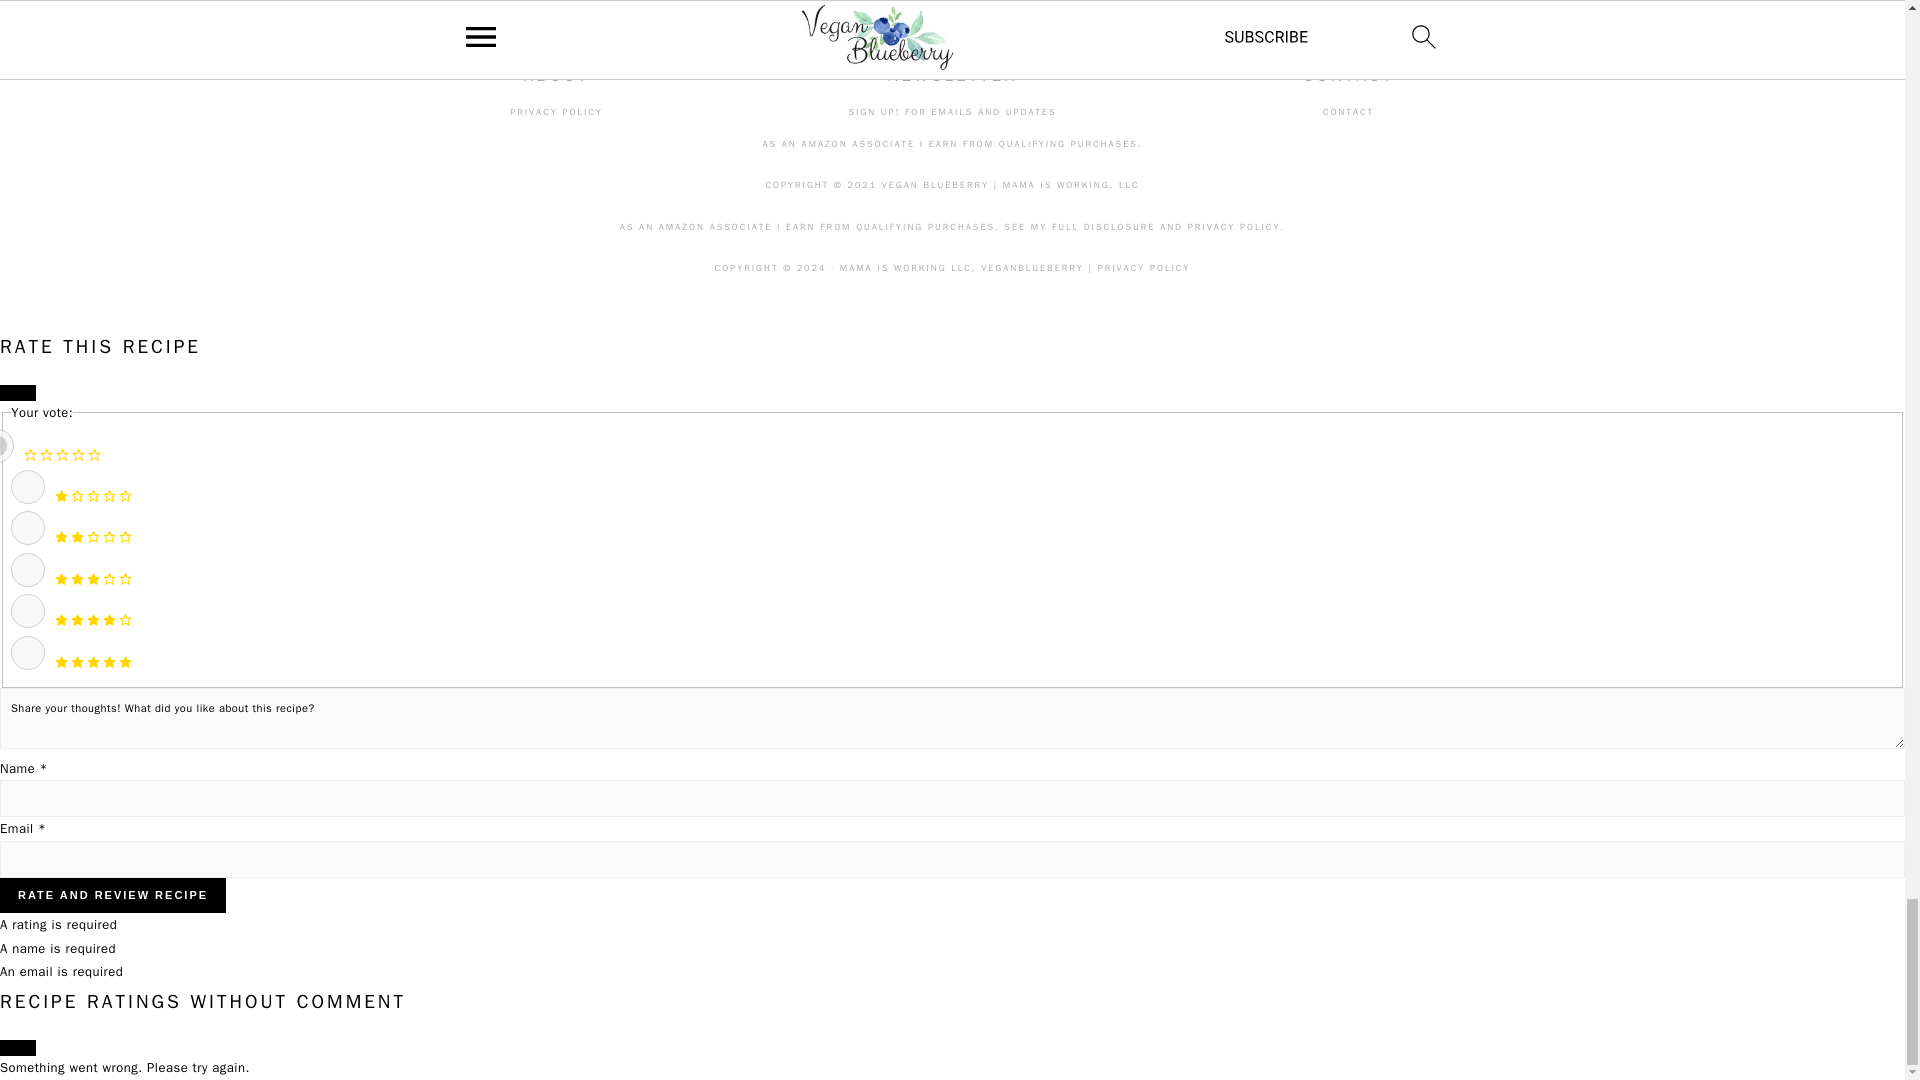 The height and width of the screenshot is (1080, 1920). I want to click on 1, so click(28, 486).